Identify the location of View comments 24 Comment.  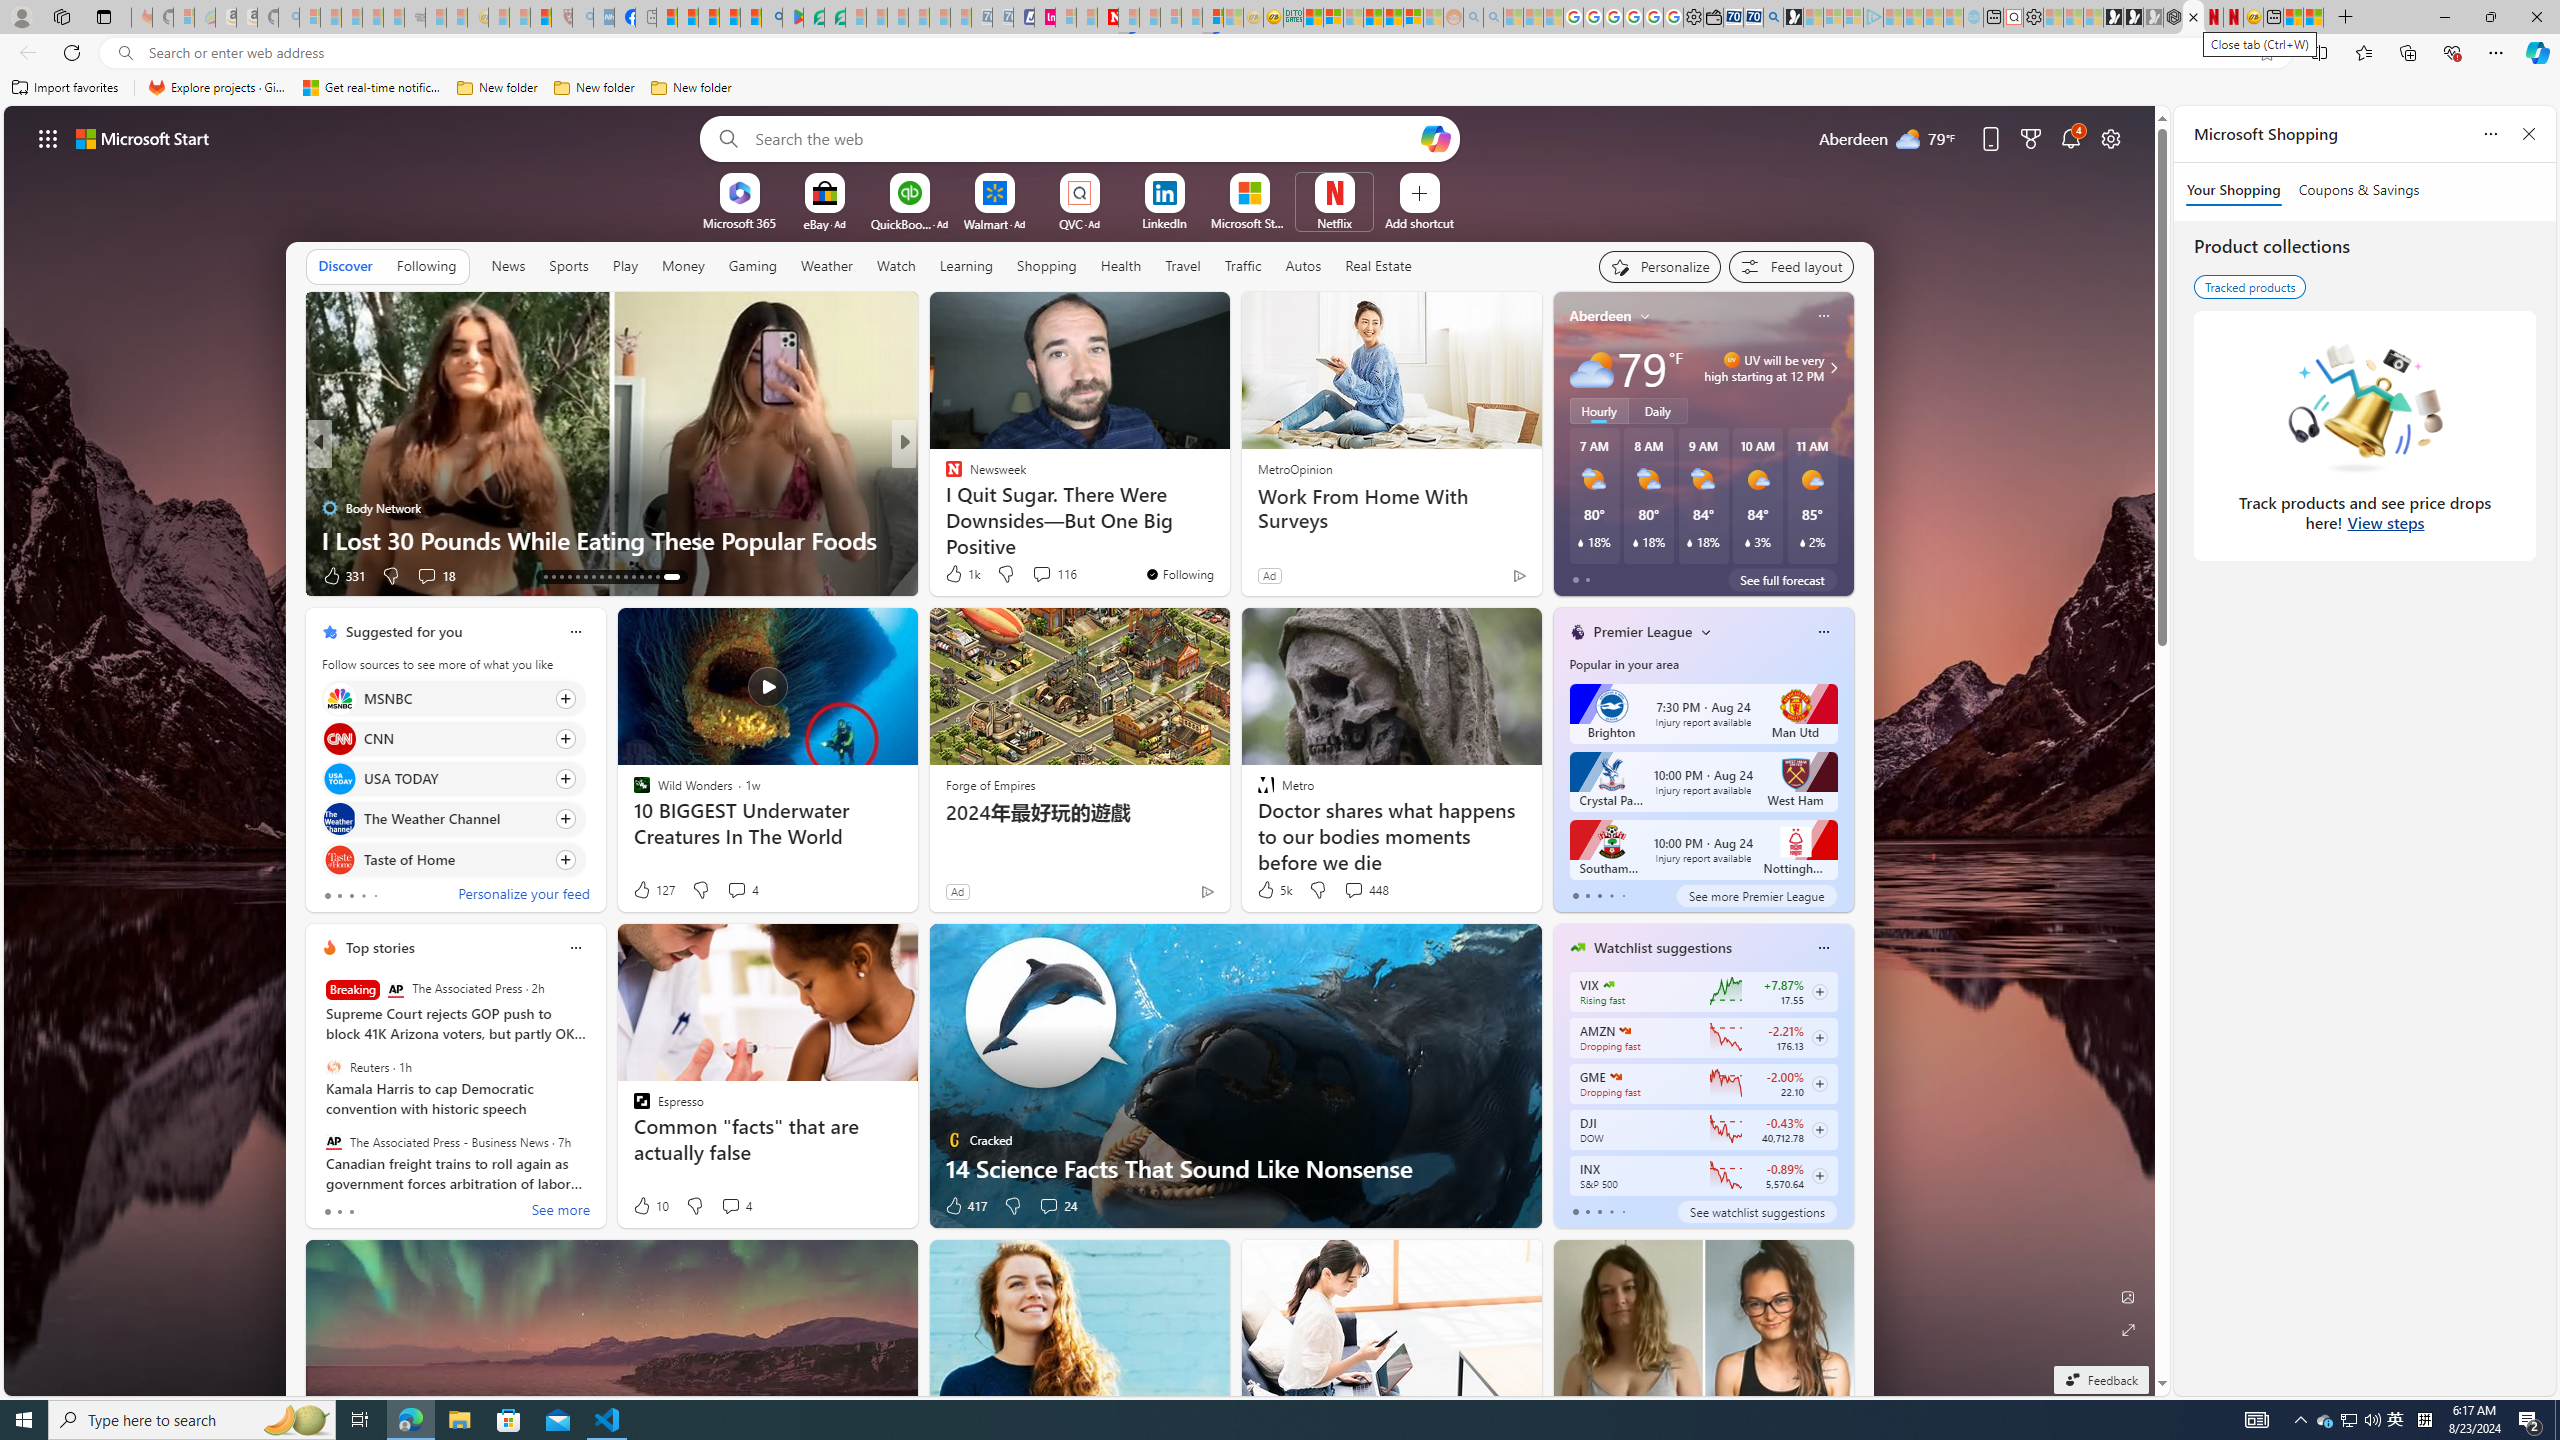
(1048, 1206).